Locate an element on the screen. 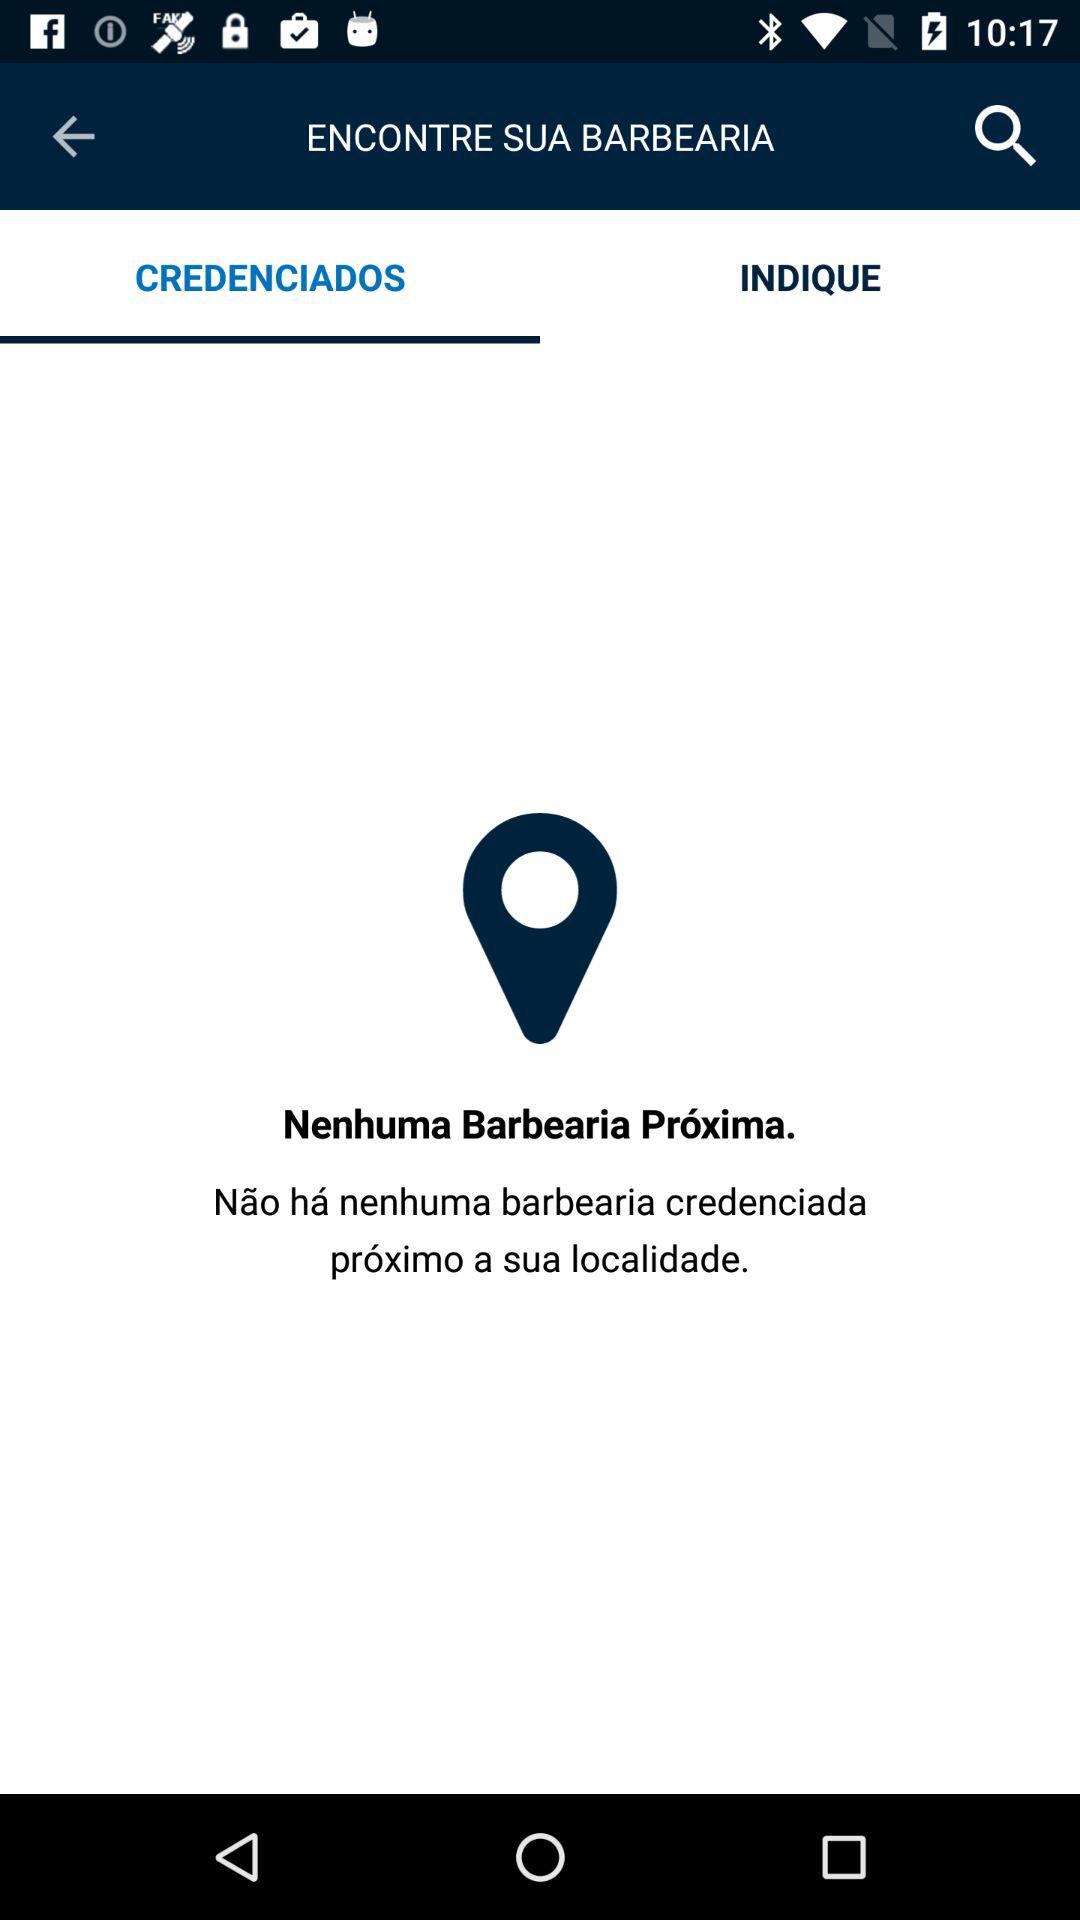  turn on item next to credenciados app is located at coordinates (810, 276).